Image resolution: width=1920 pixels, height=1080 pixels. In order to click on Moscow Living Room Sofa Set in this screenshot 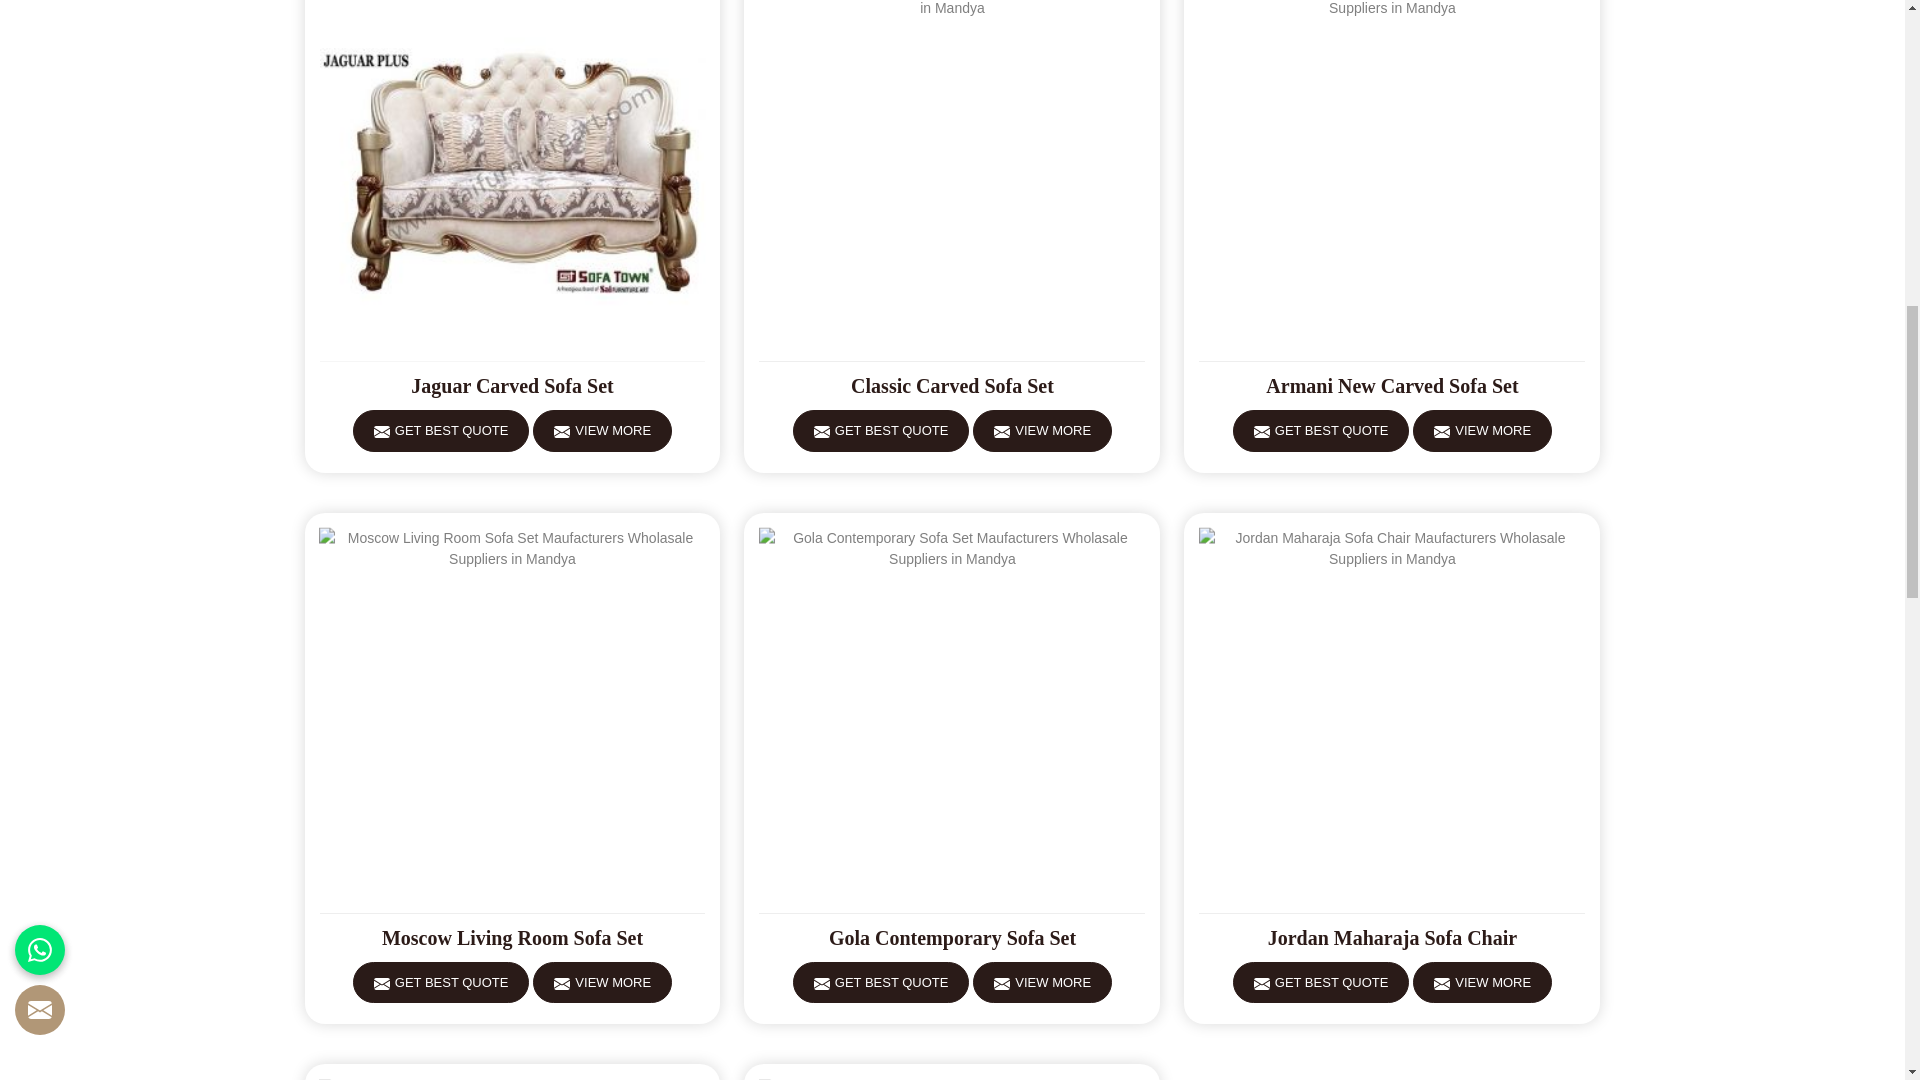, I will do `click(513, 938)`.